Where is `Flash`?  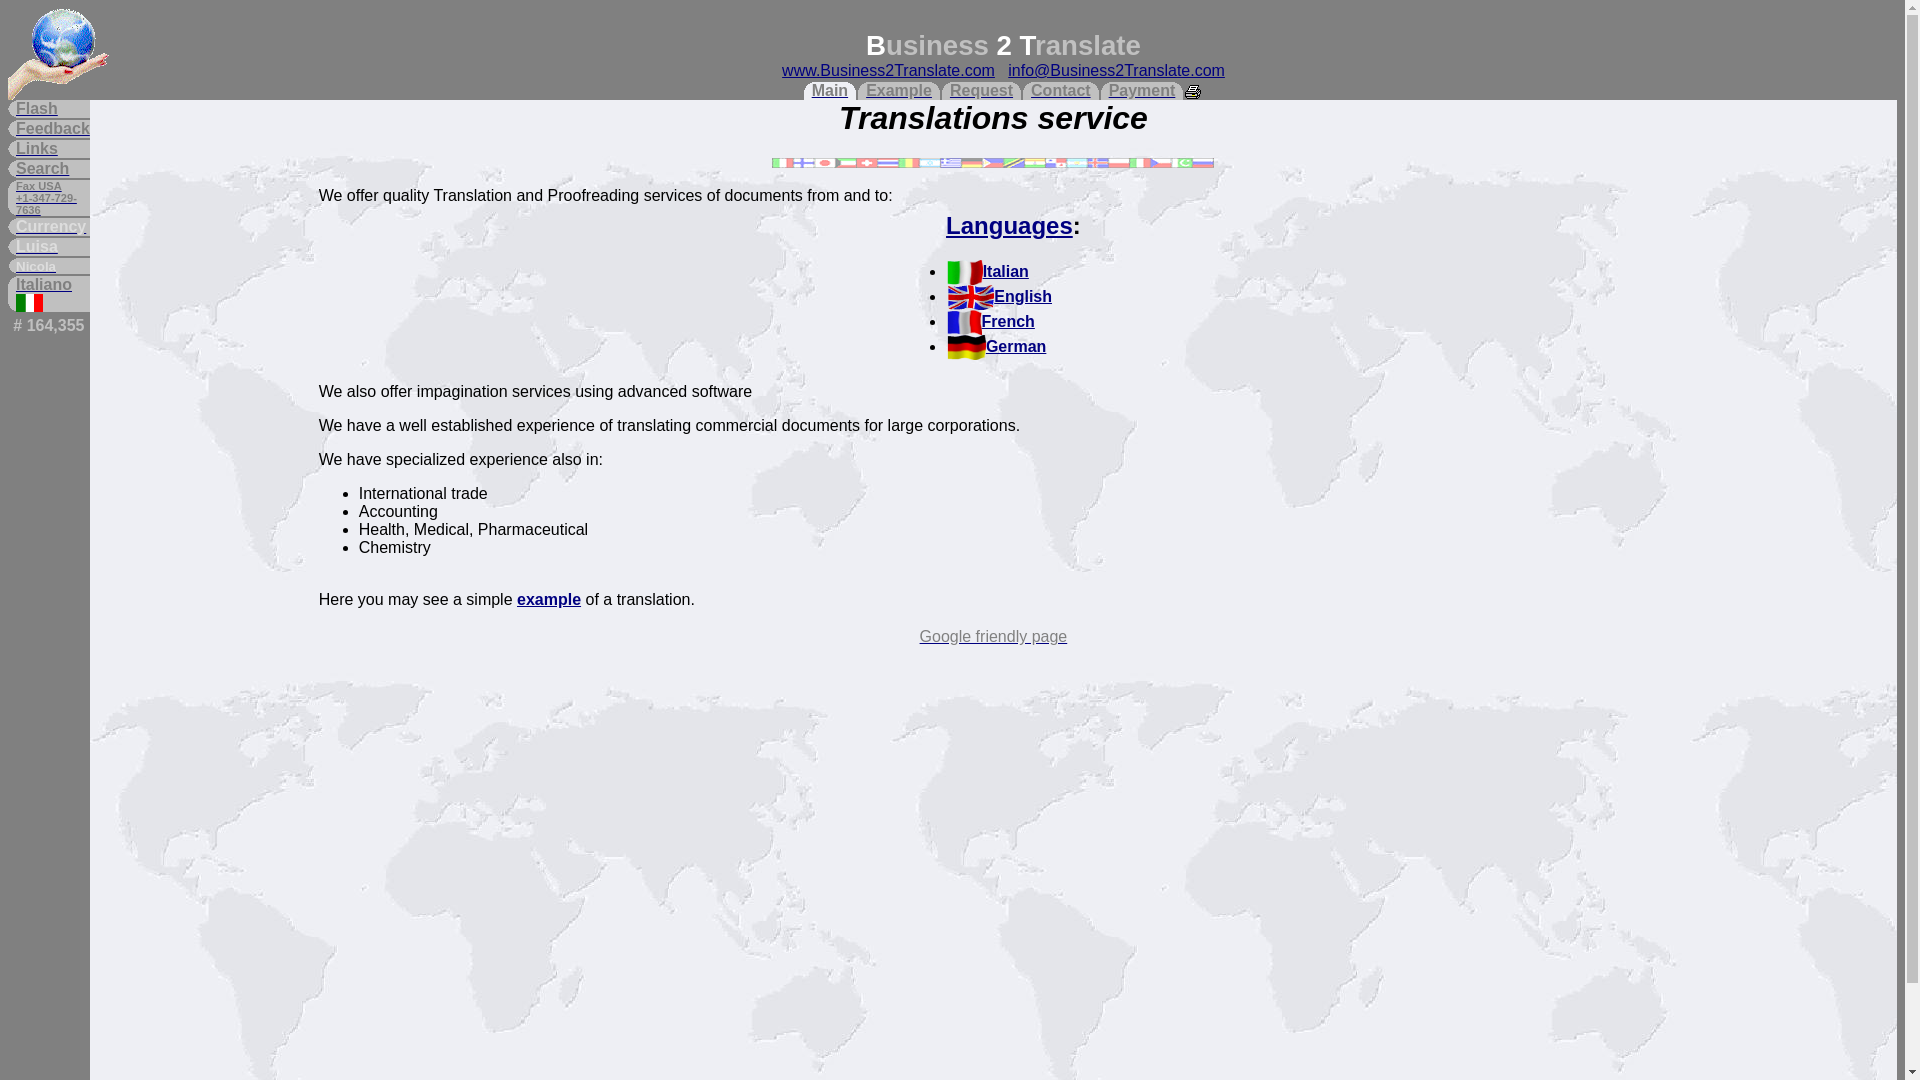
Flash is located at coordinates (52, 108).